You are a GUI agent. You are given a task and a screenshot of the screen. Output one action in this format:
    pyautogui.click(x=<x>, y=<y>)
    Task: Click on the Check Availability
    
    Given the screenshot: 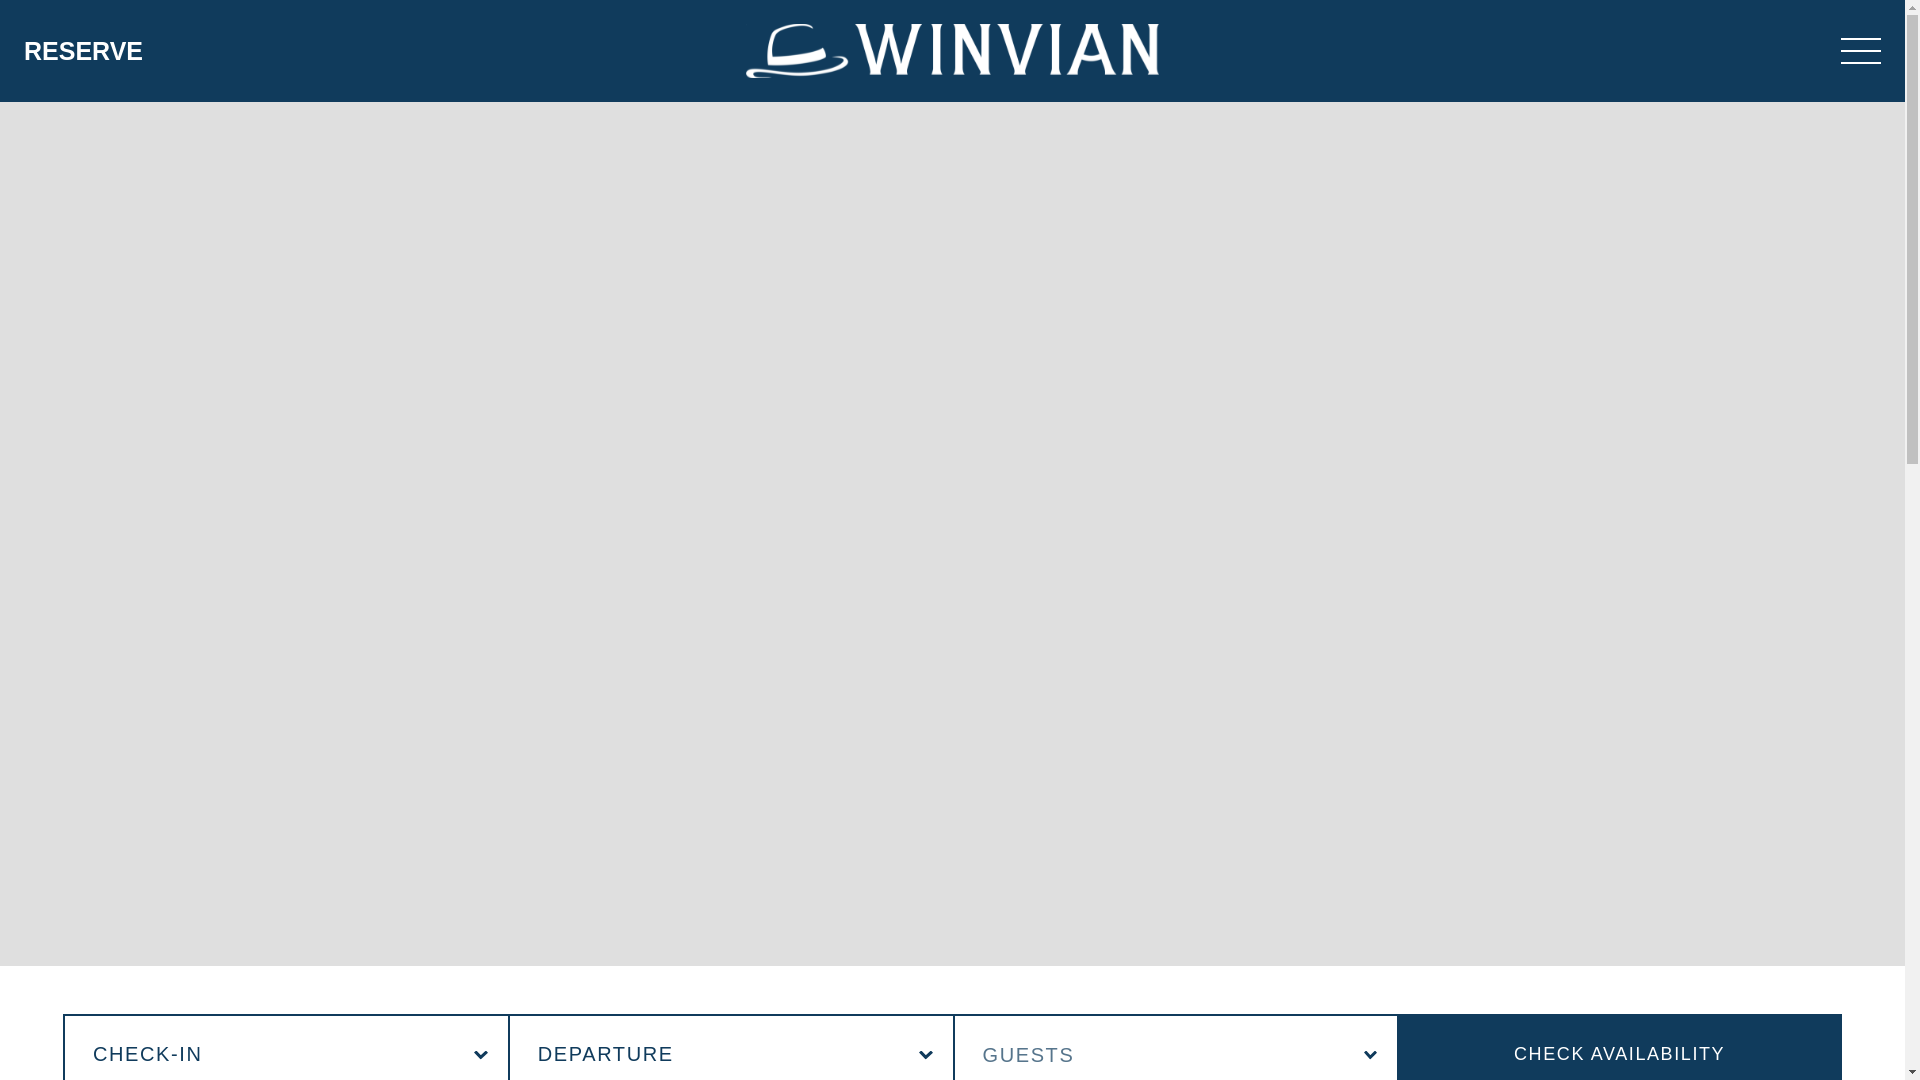 What is the action you would take?
    pyautogui.click(x=1619, y=1047)
    